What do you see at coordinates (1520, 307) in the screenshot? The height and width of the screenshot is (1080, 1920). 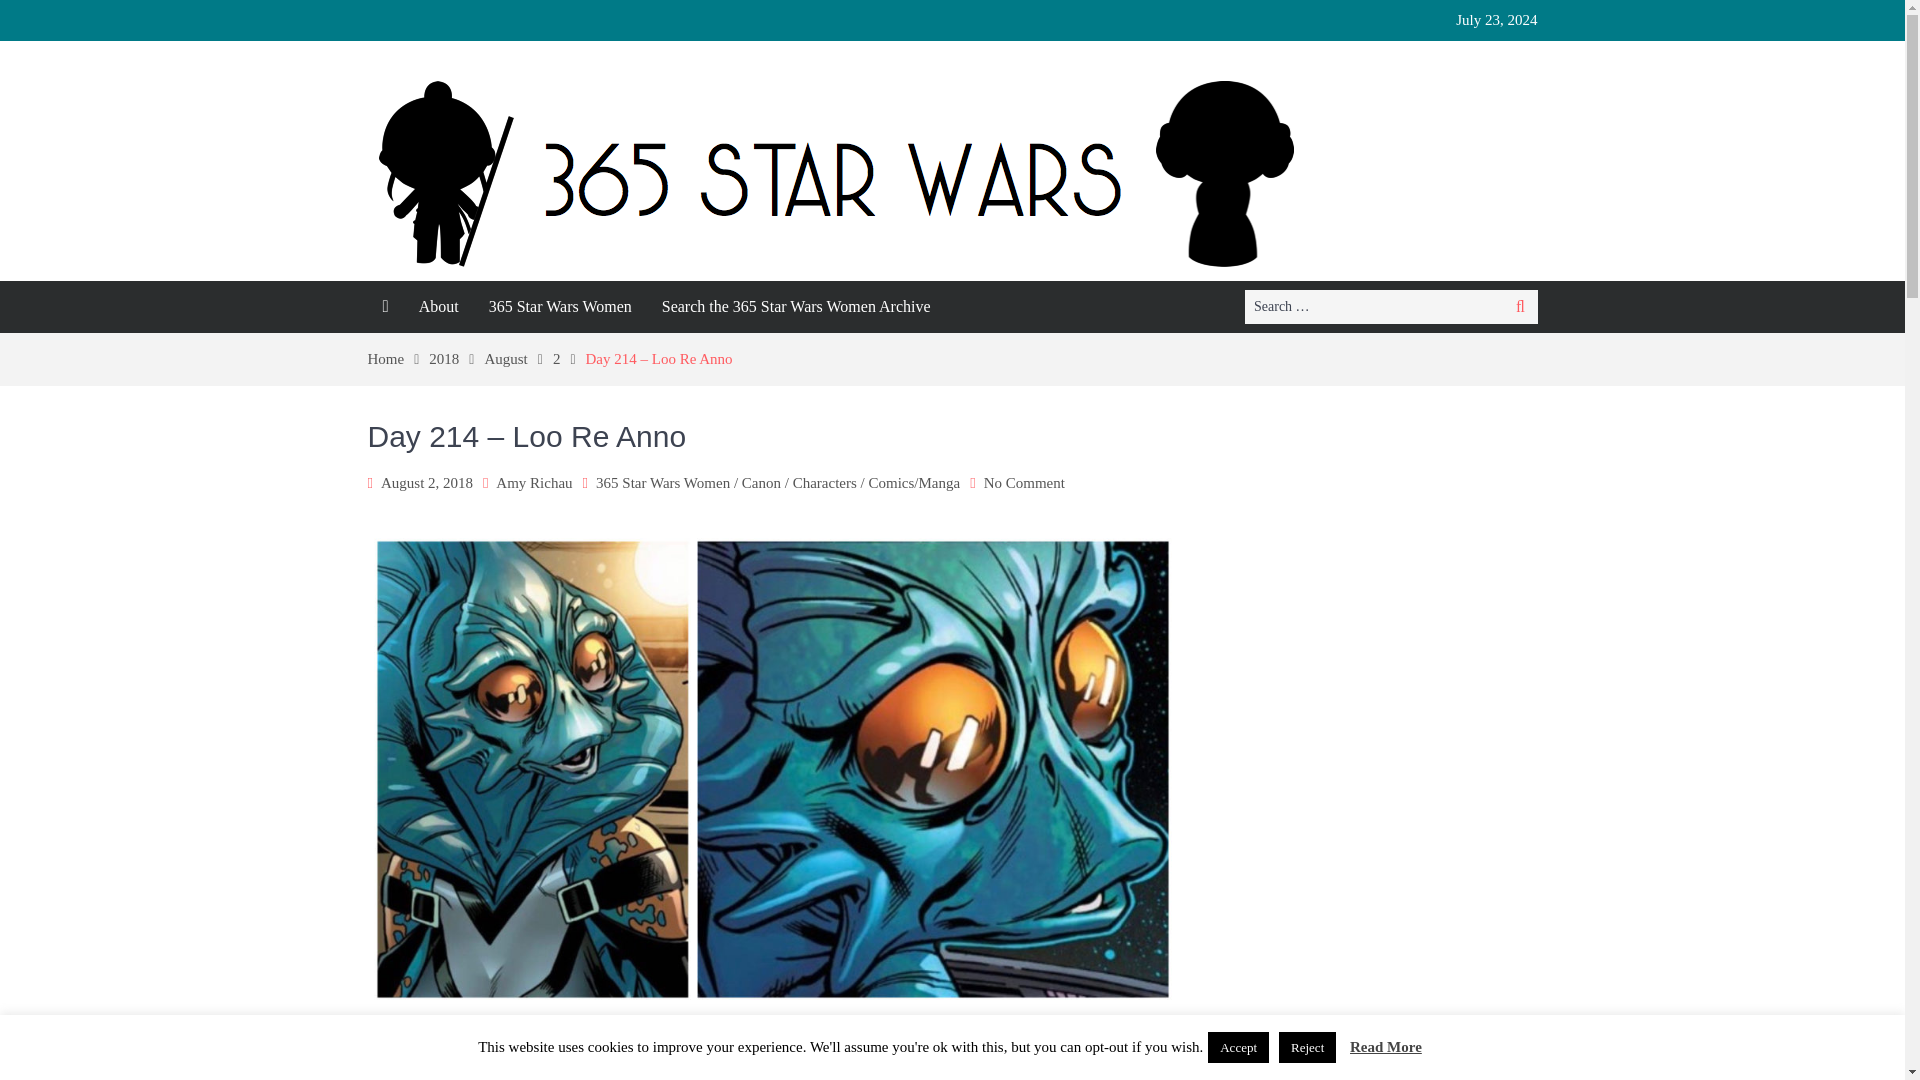 I see `Search` at bounding box center [1520, 307].